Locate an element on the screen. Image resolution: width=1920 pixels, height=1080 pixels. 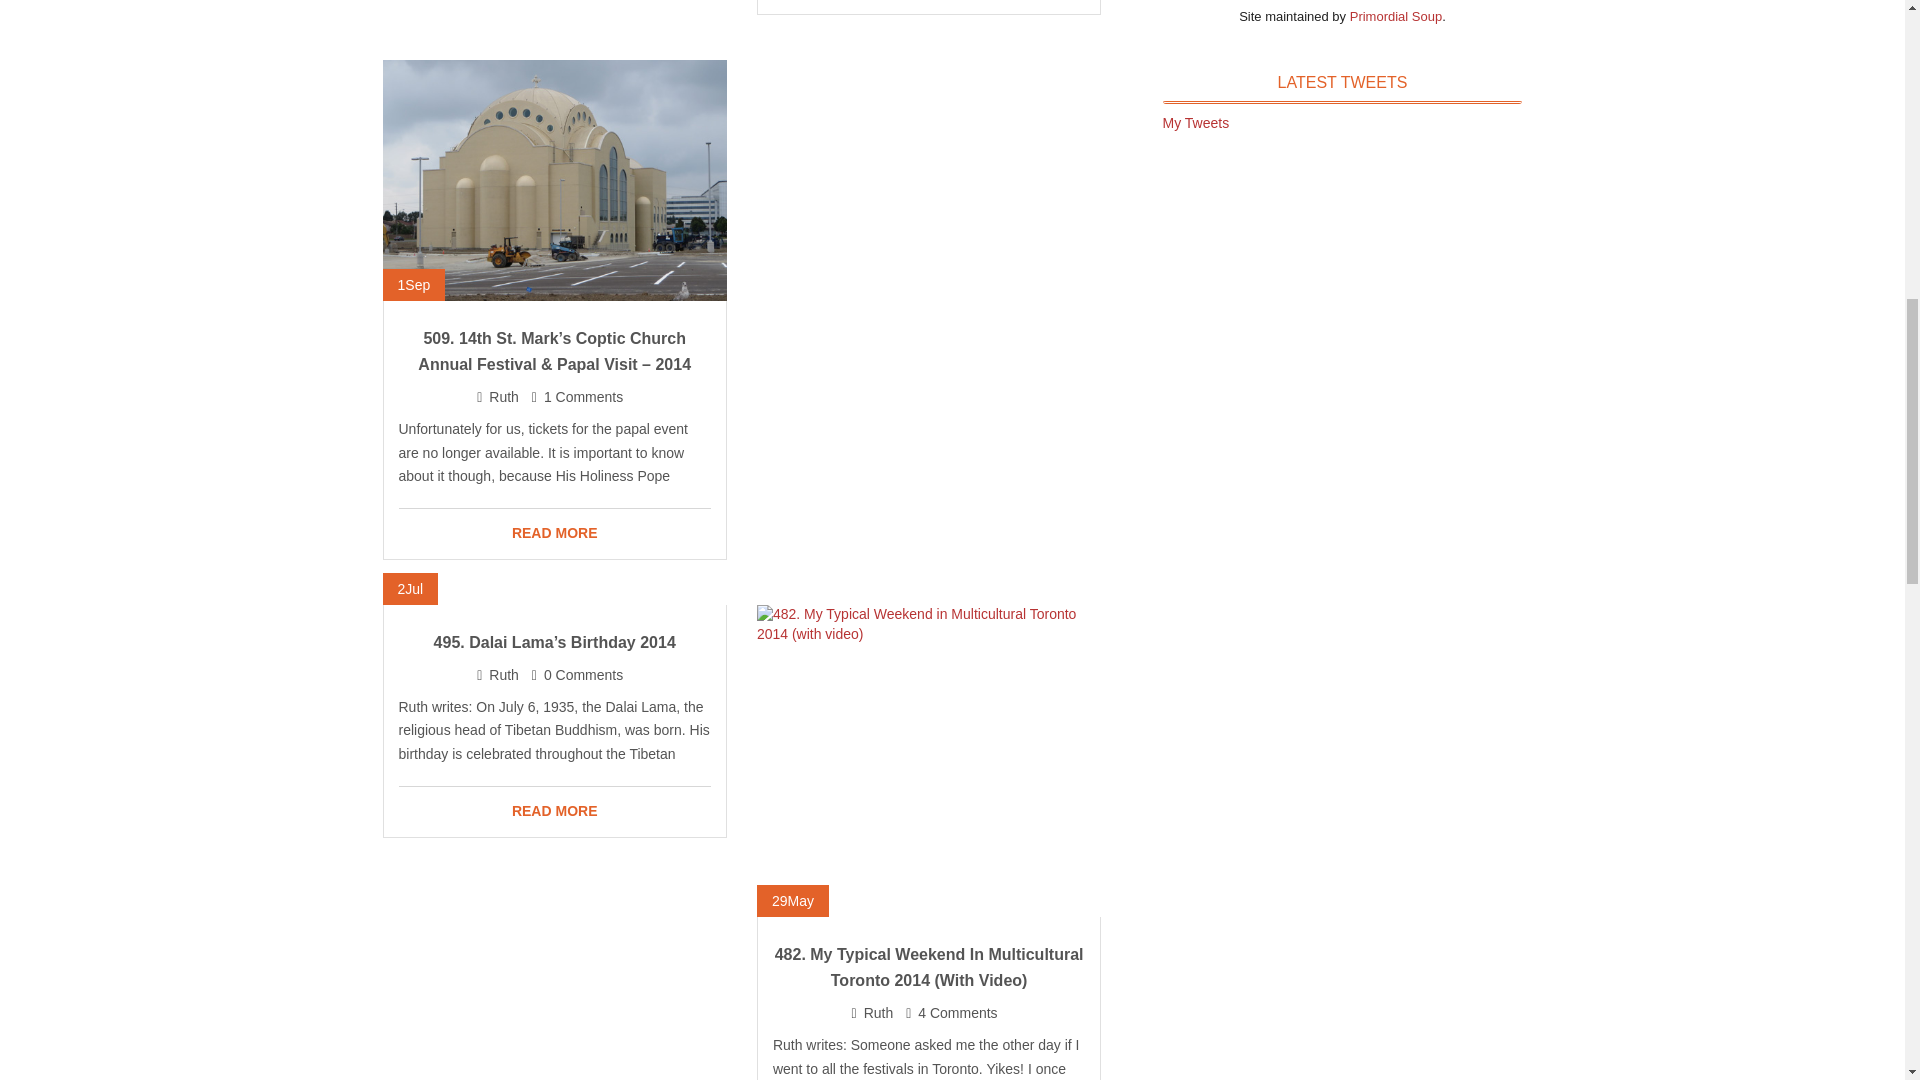
Ruth is located at coordinates (504, 396).